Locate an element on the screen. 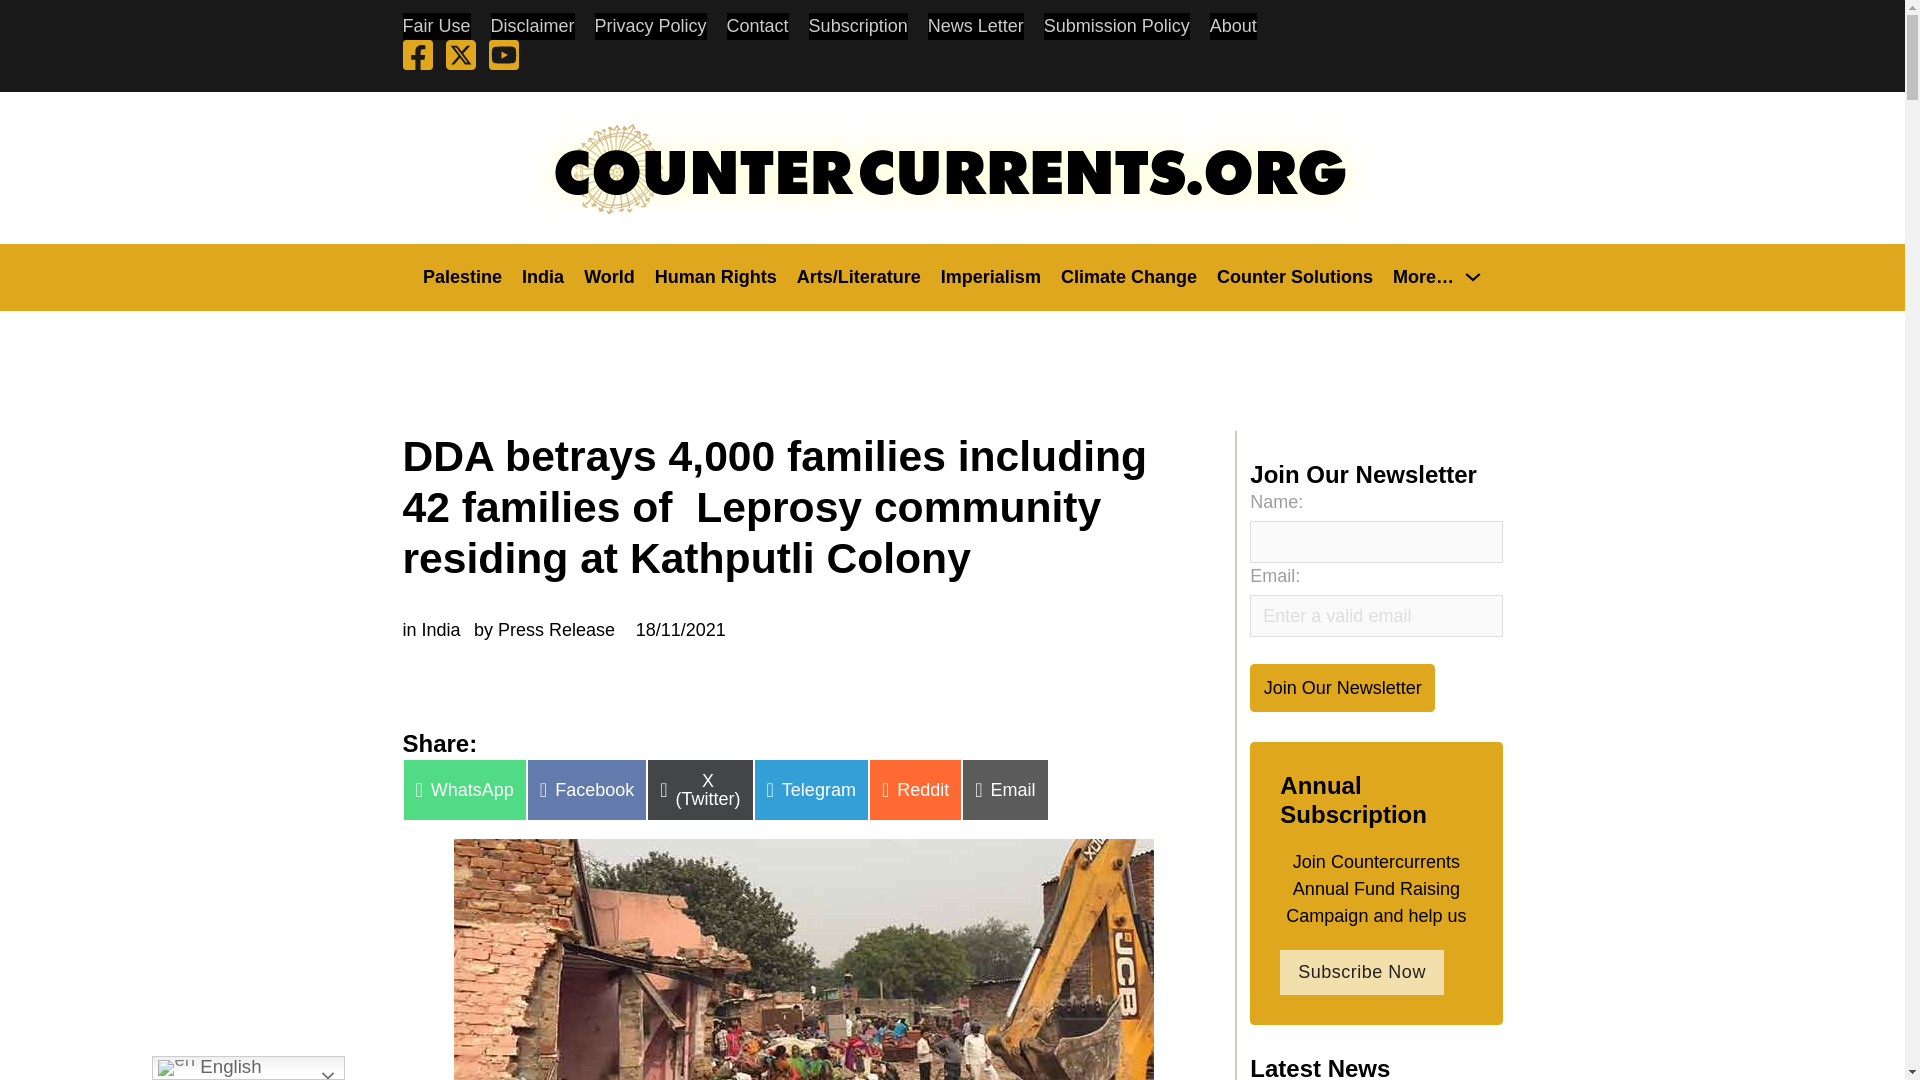  About is located at coordinates (1233, 26).